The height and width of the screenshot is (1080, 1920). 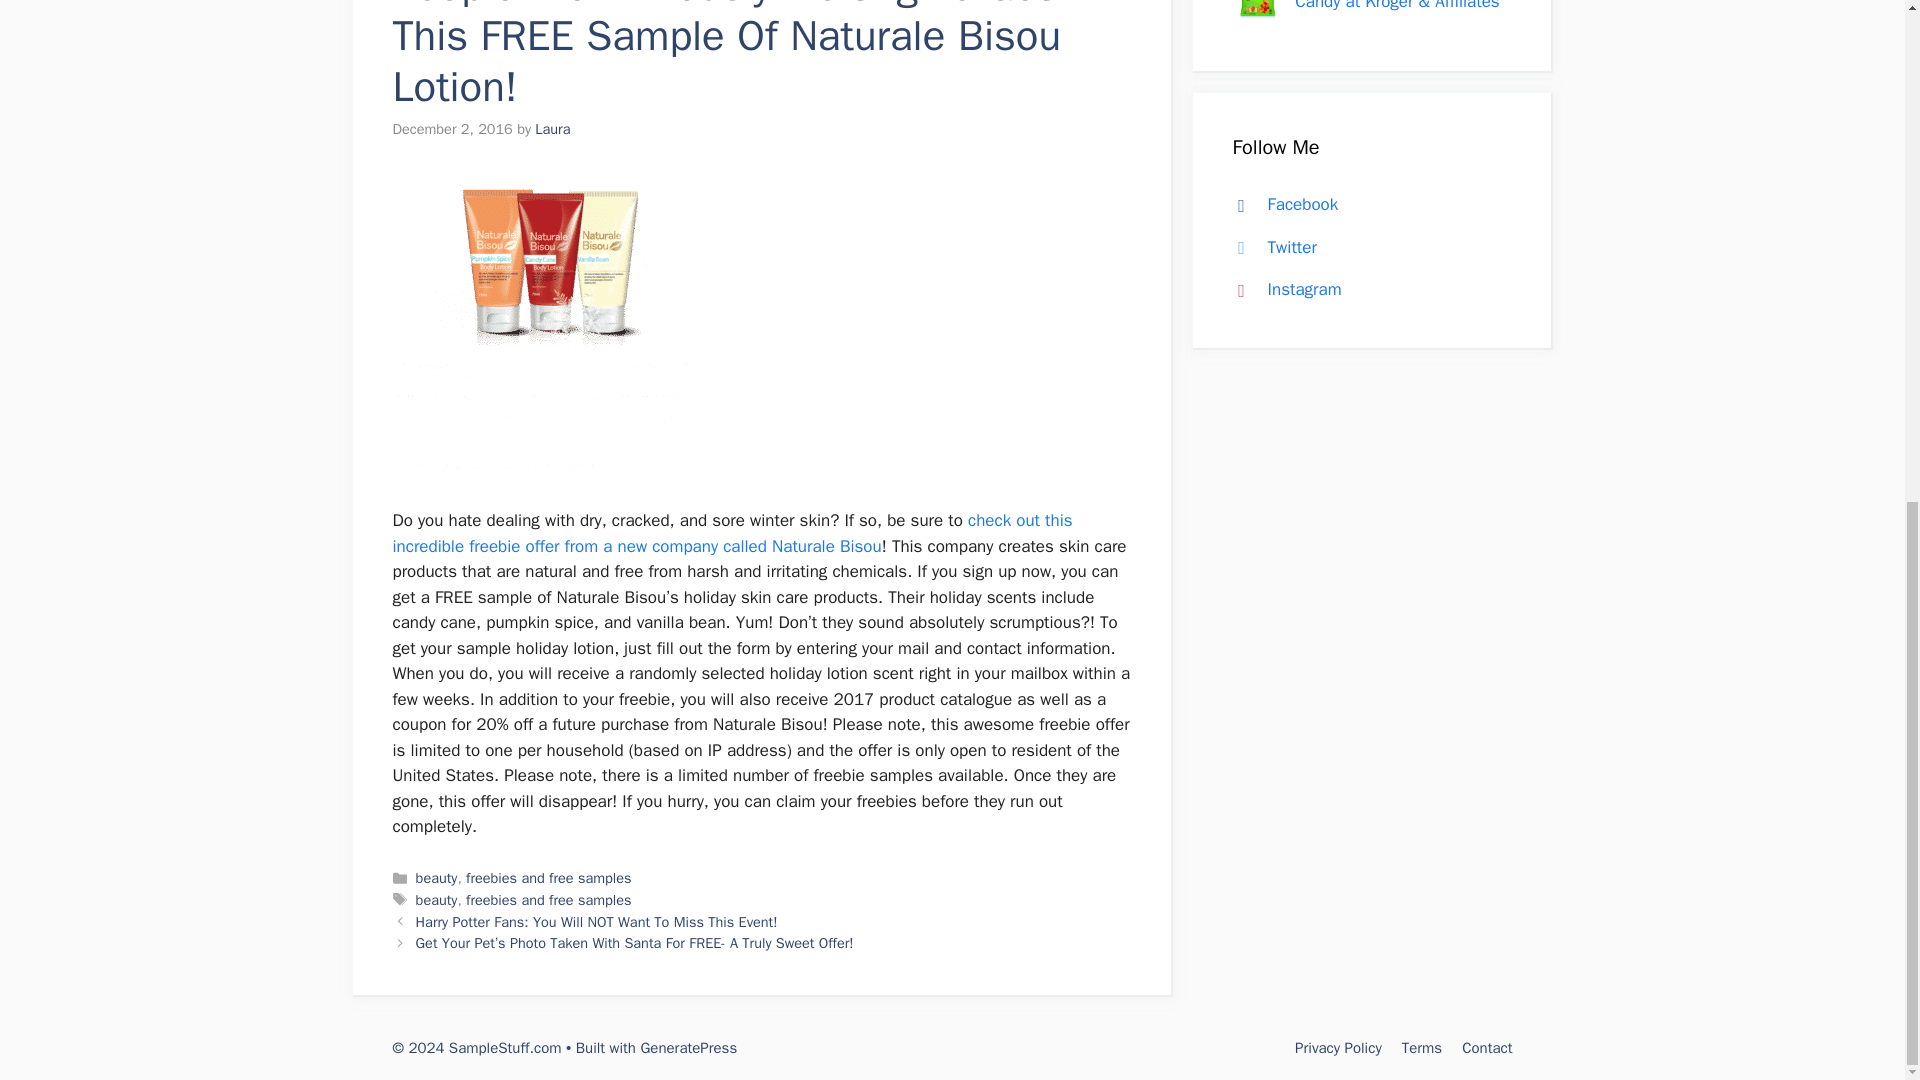 I want to click on Harry Potter Fans: You Will NOT Want To Miss This Event!, so click(x=596, y=921).